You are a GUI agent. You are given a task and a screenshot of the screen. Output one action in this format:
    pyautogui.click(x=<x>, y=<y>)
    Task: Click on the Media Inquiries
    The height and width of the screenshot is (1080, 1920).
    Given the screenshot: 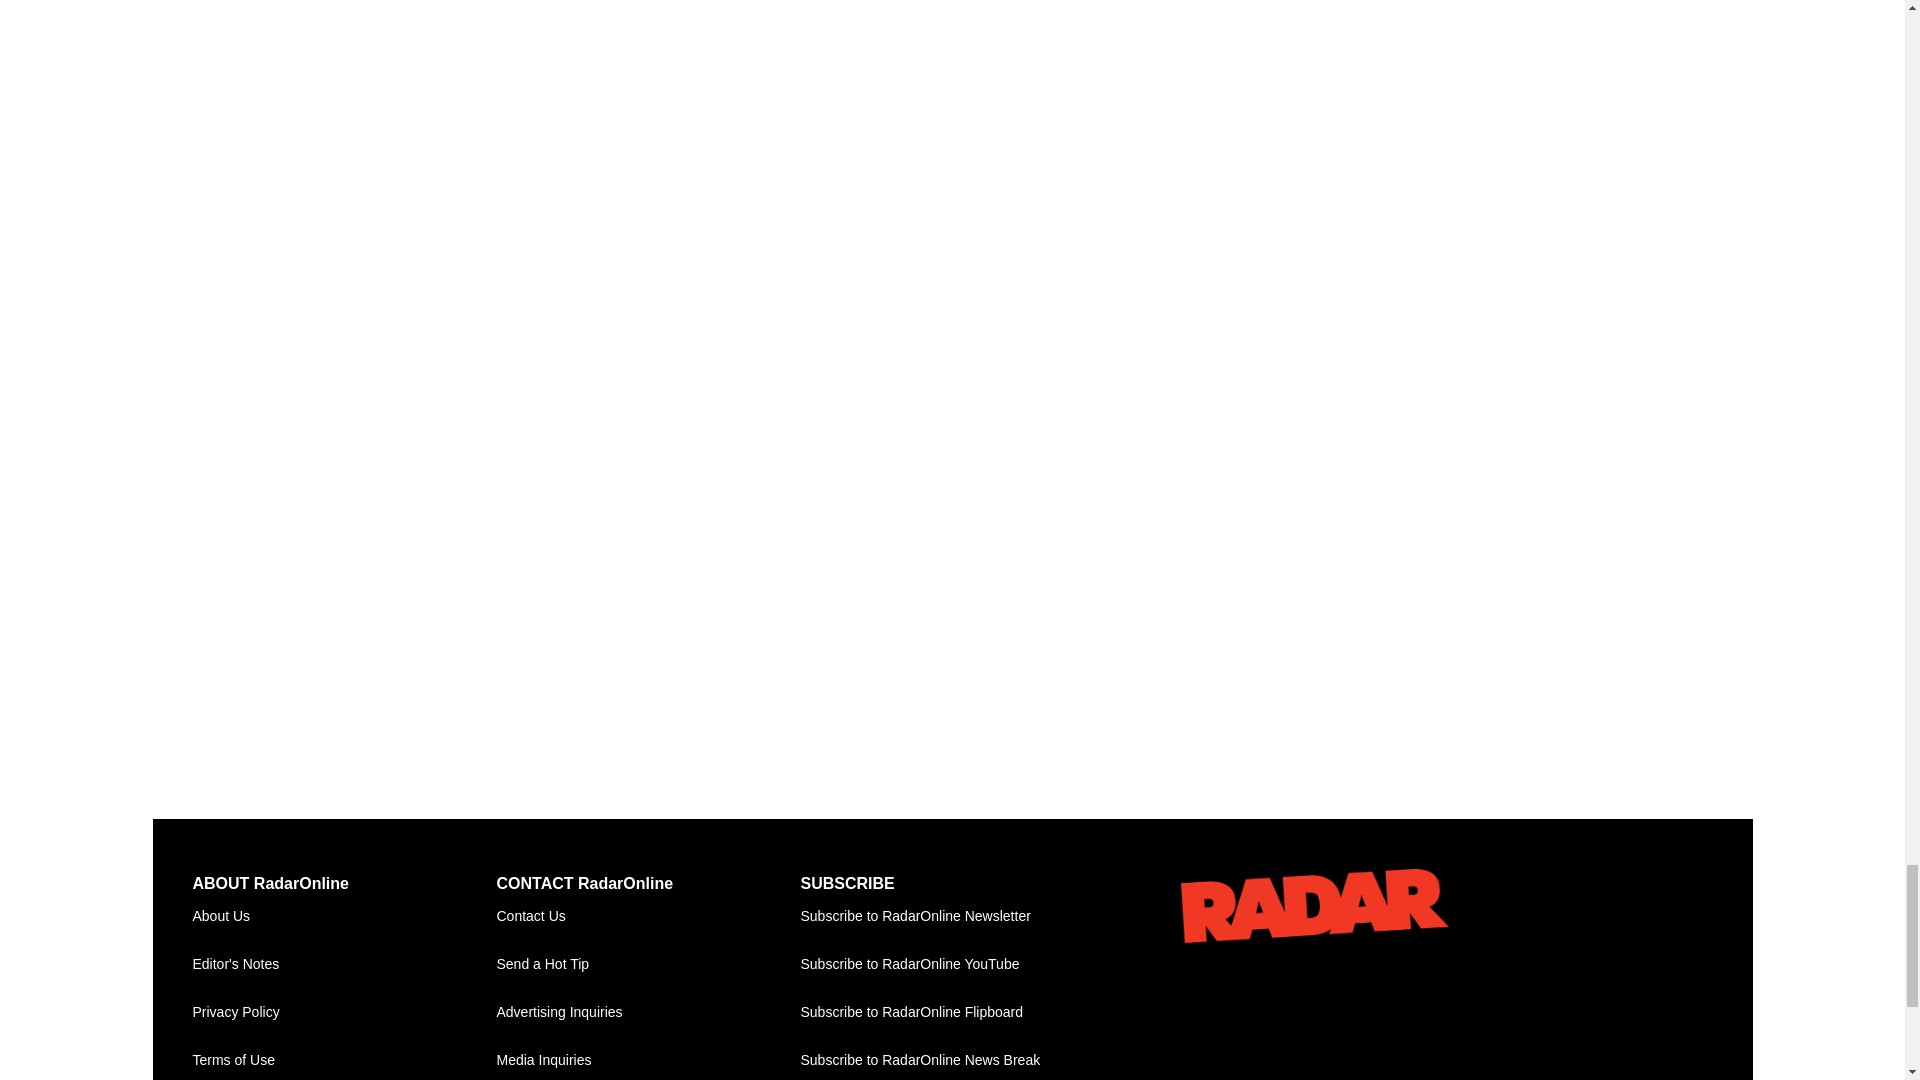 What is the action you would take?
    pyautogui.click(x=648, y=1058)
    